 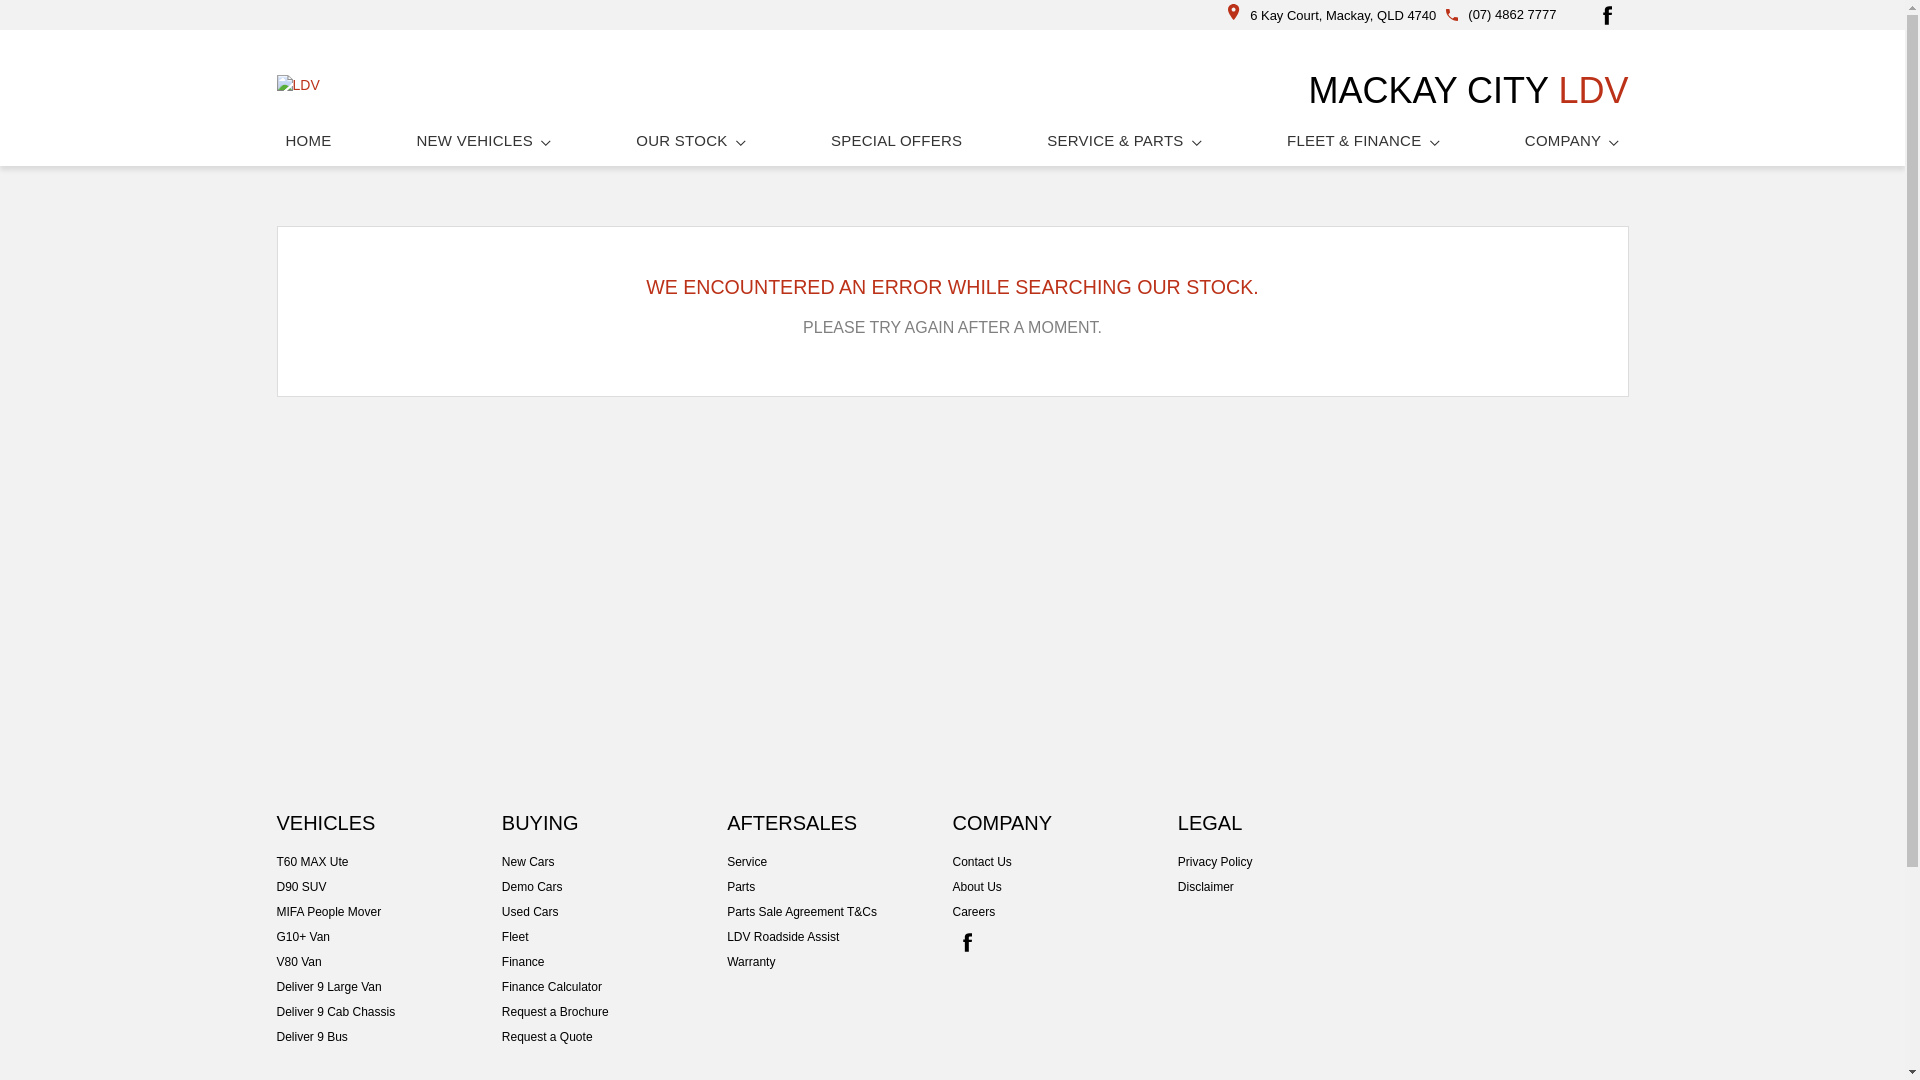 I want to click on NEW VEHICLES, so click(x=484, y=140).